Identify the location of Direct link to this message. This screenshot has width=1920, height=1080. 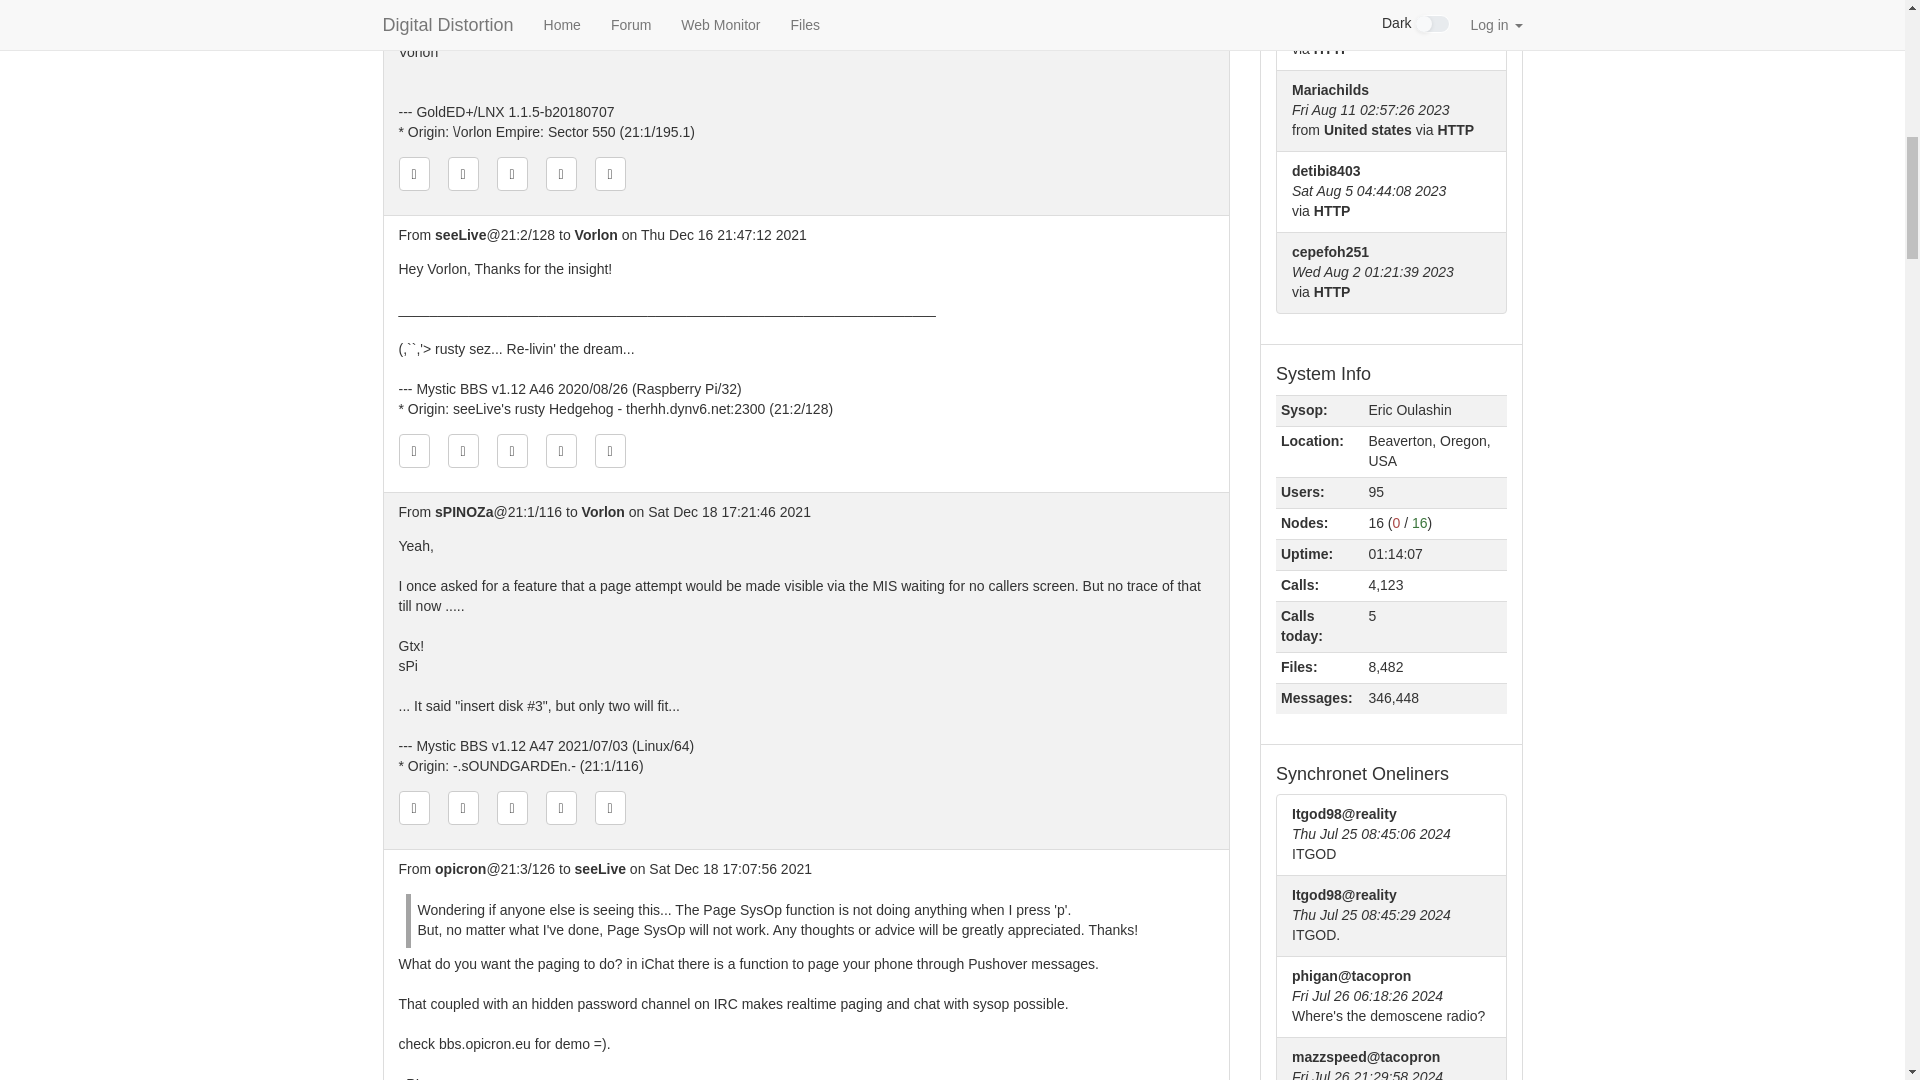
(512, 174).